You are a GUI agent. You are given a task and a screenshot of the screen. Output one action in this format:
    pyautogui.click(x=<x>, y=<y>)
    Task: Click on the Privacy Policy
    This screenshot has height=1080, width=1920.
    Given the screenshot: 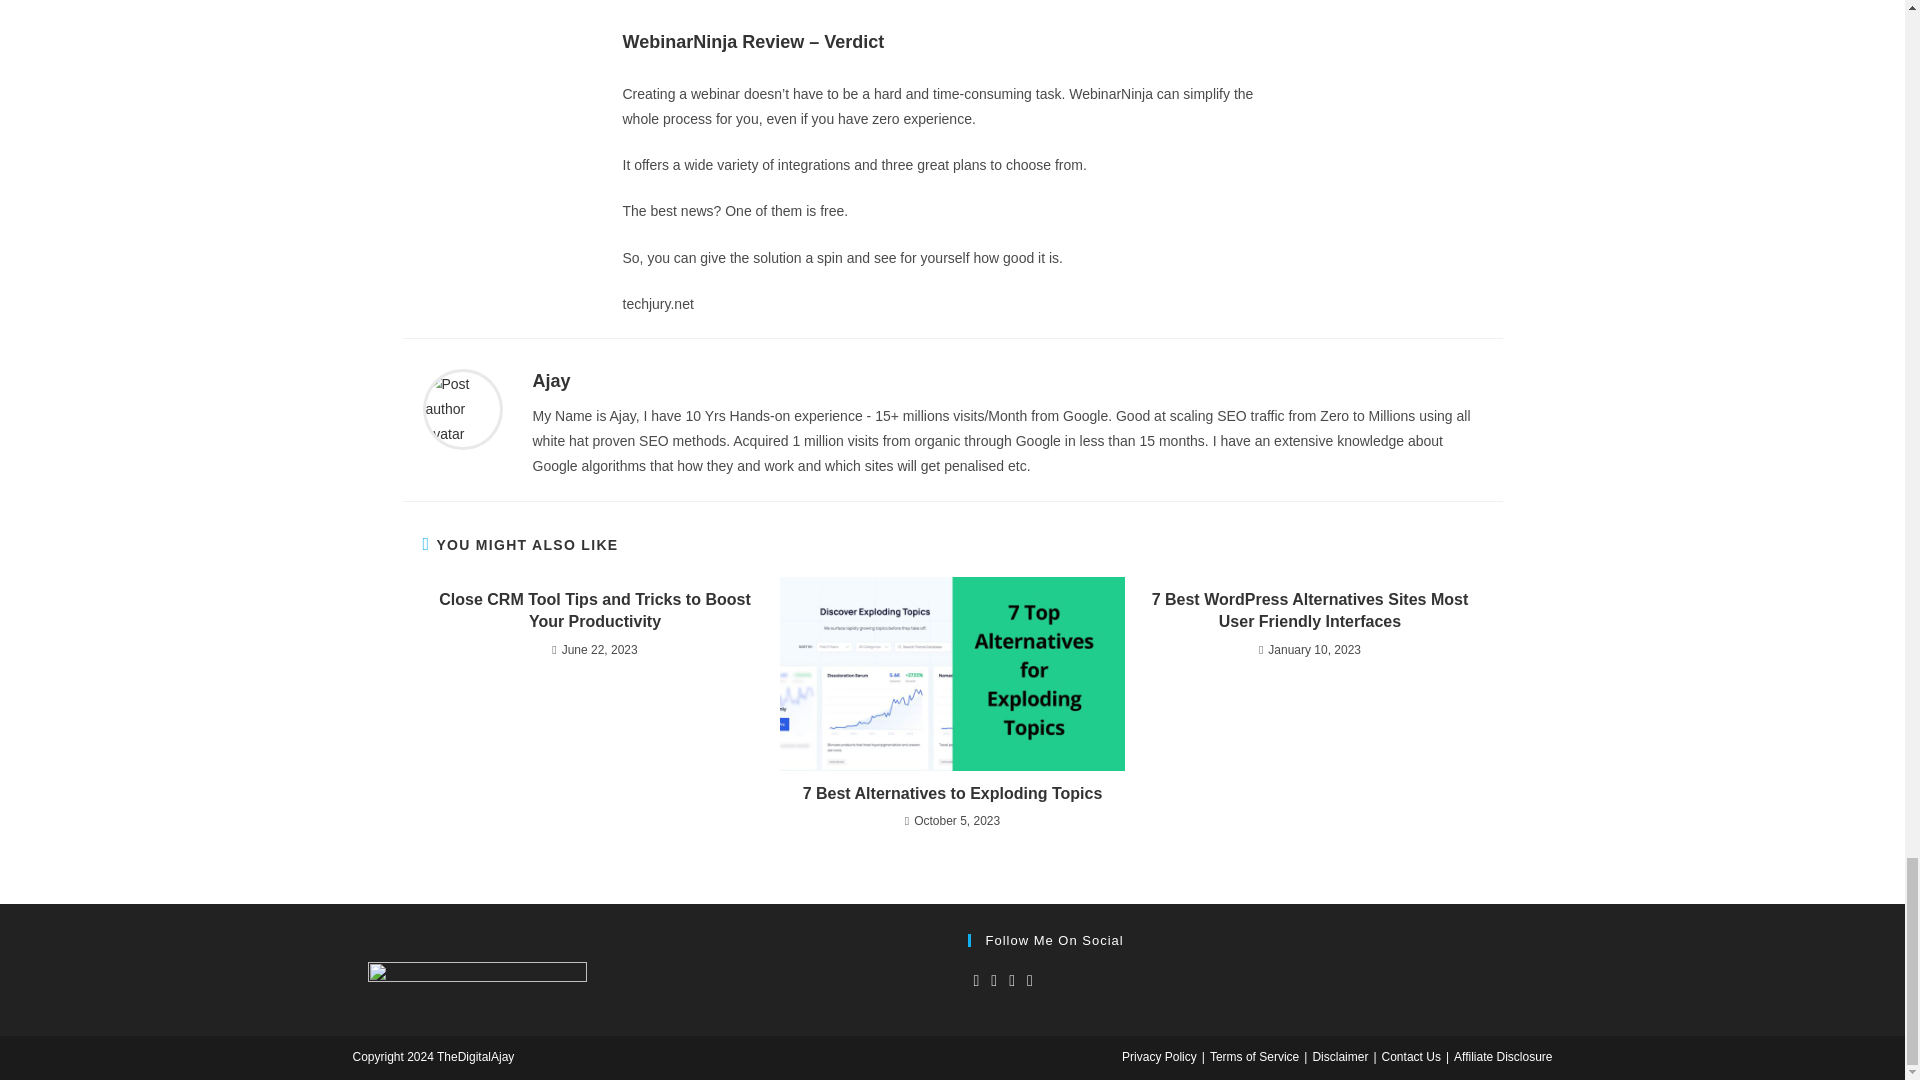 What is the action you would take?
    pyautogui.click(x=1158, y=1056)
    